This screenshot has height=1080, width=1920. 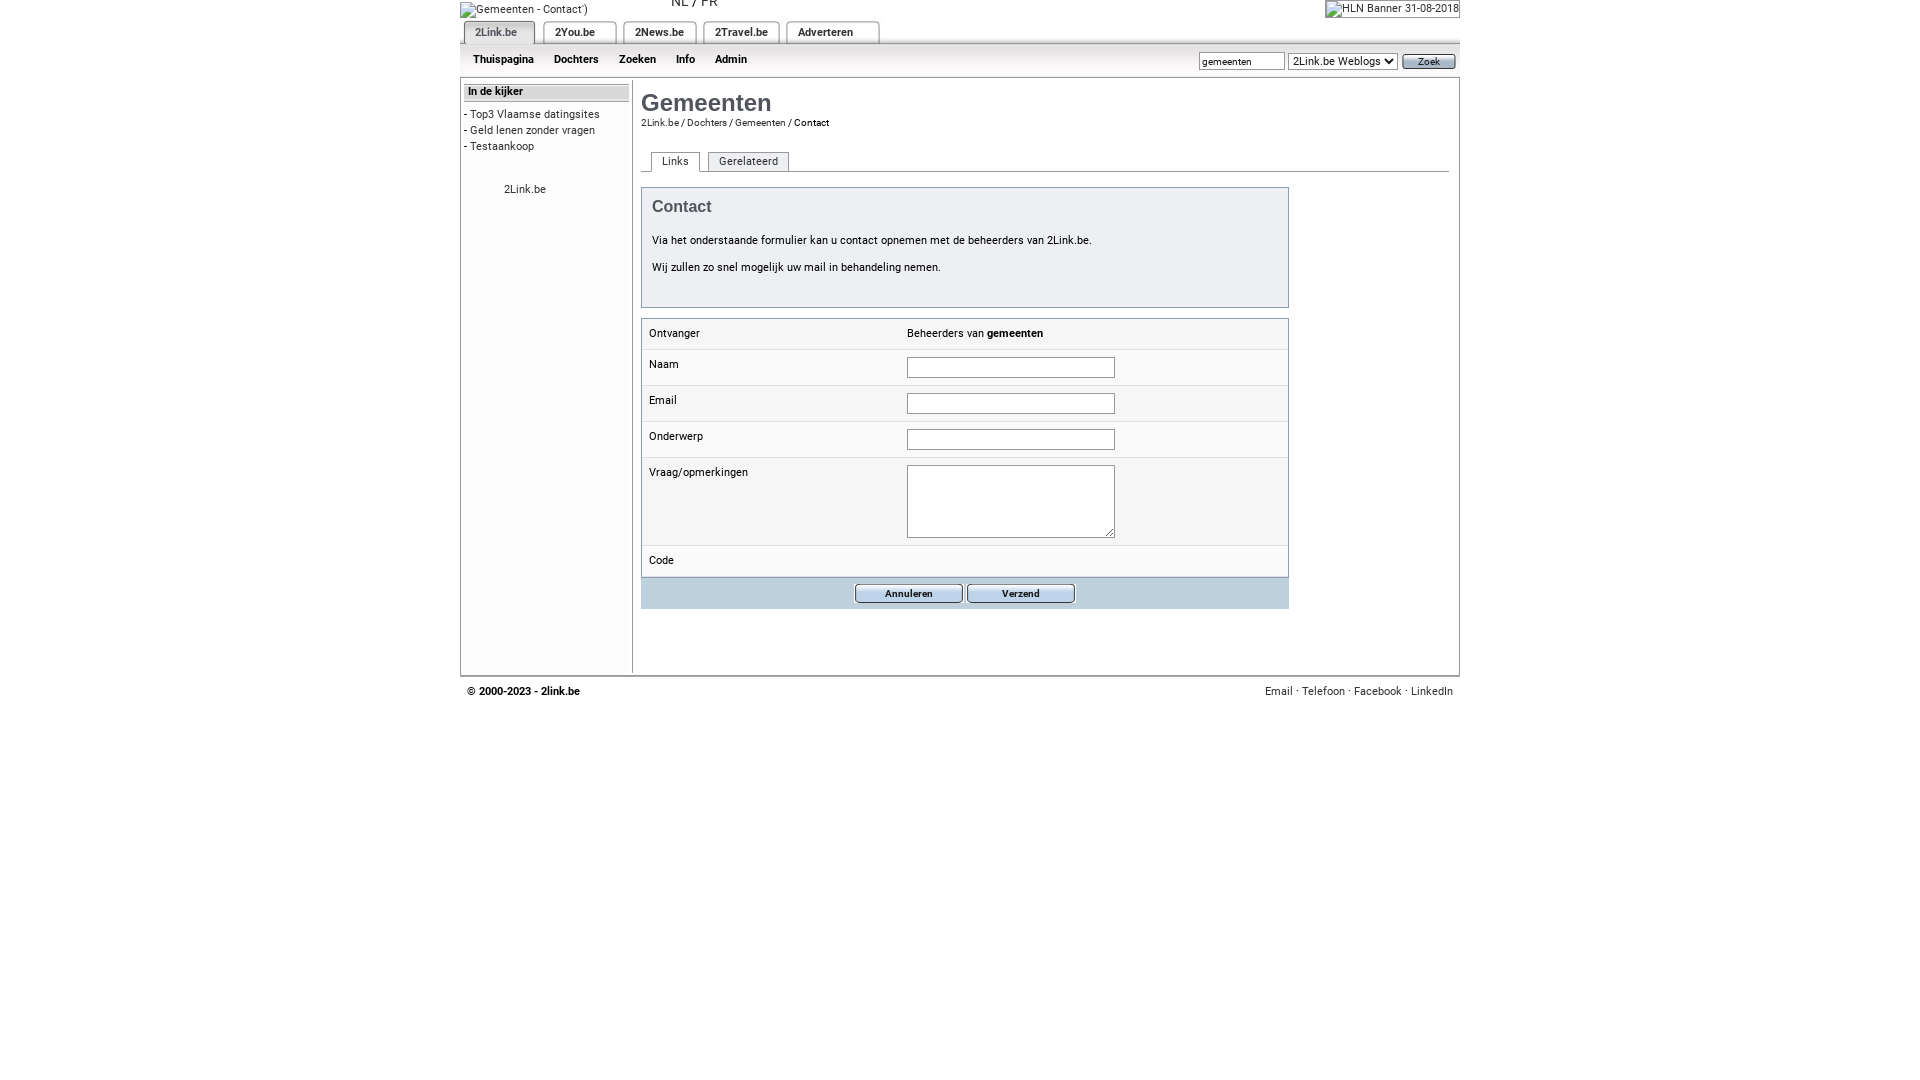 What do you see at coordinates (760, 122) in the screenshot?
I see `Gemeenten` at bounding box center [760, 122].